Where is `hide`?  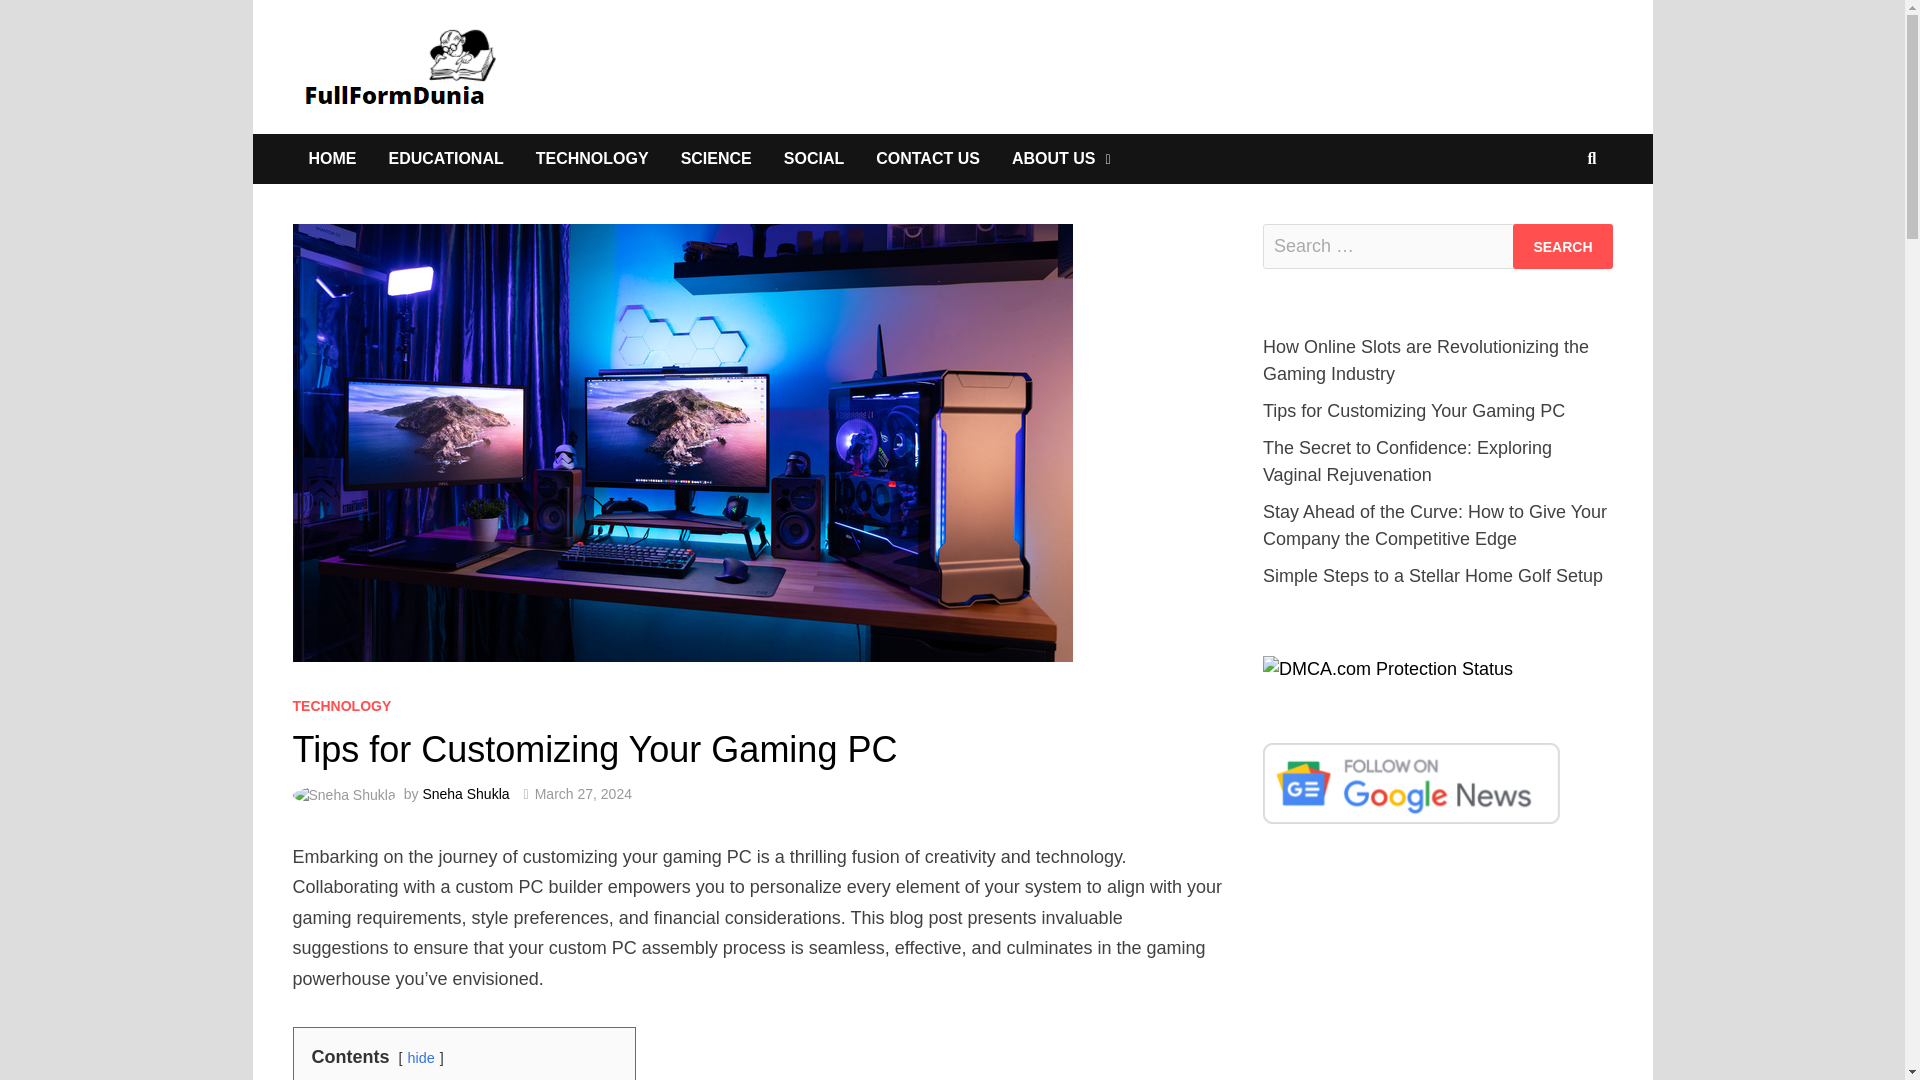 hide is located at coordinates (421, 1057).